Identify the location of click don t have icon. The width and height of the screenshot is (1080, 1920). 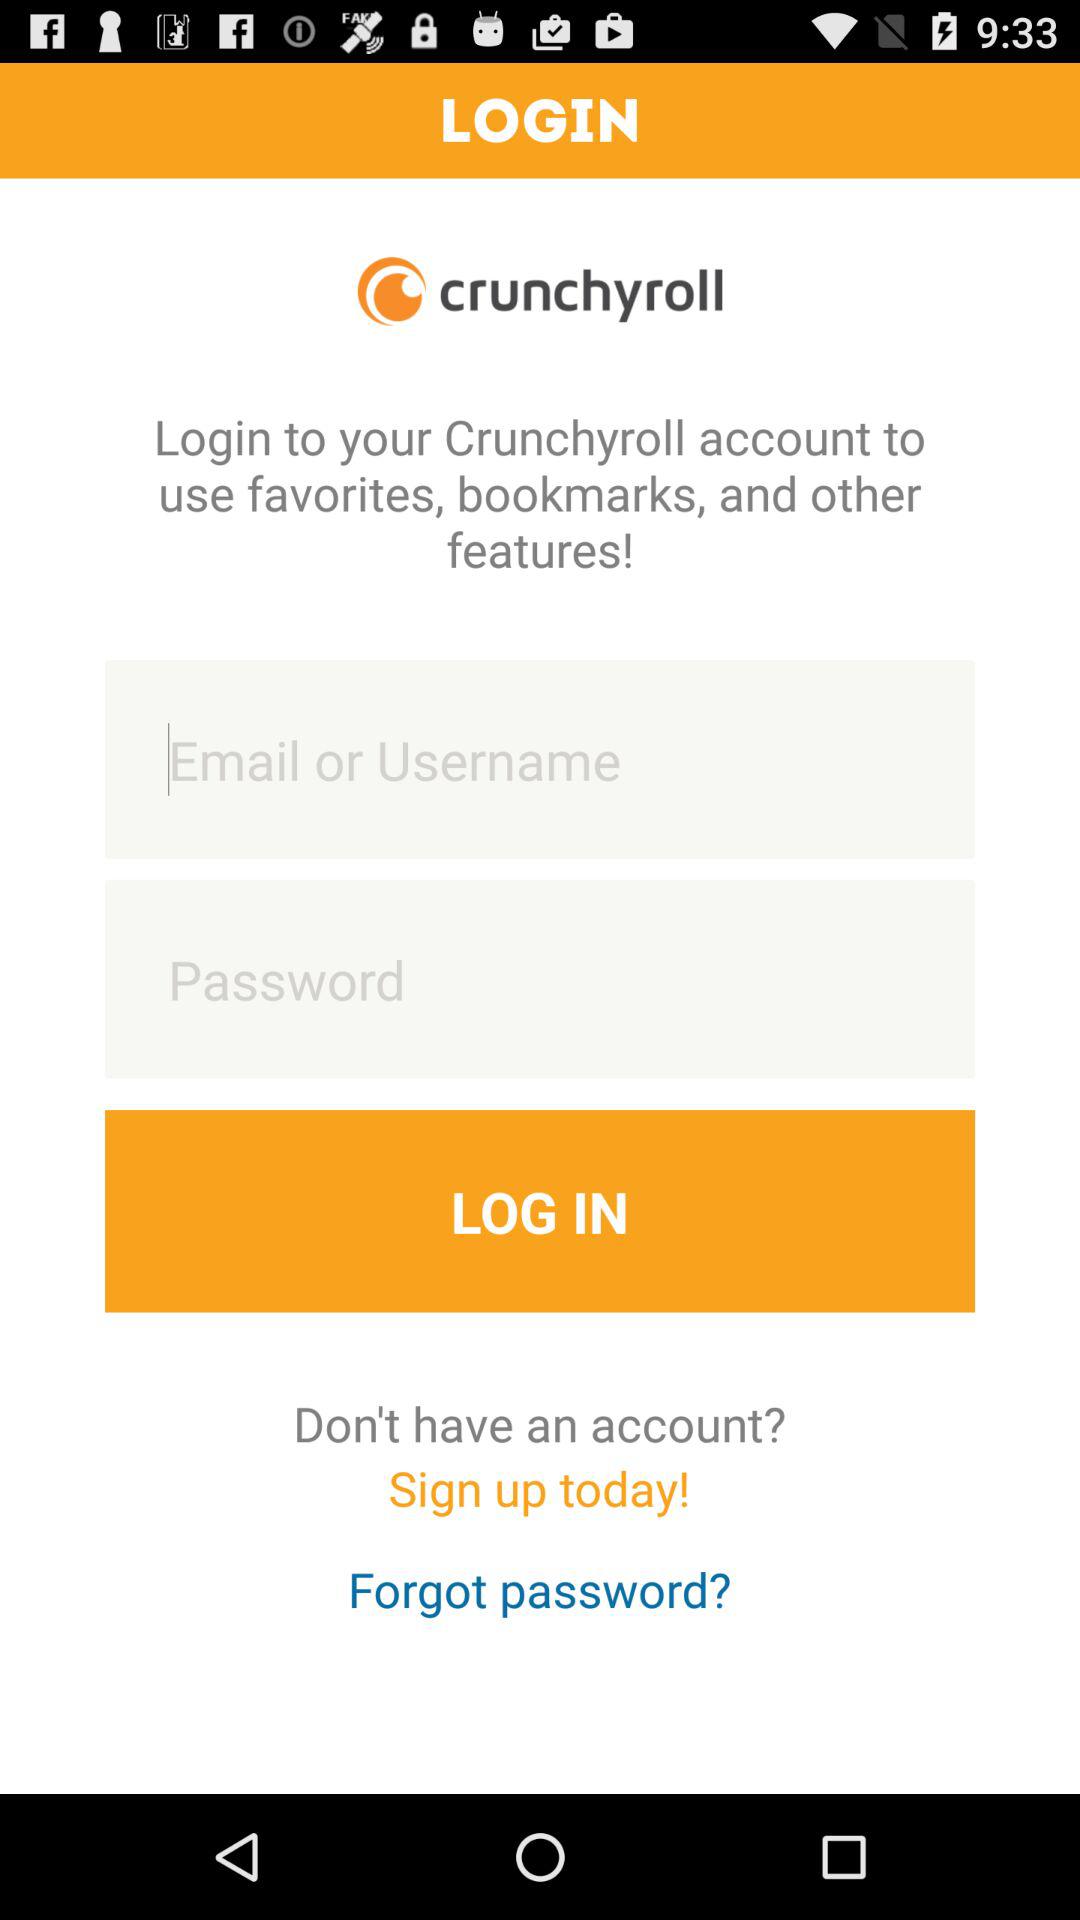
(540, 1423).